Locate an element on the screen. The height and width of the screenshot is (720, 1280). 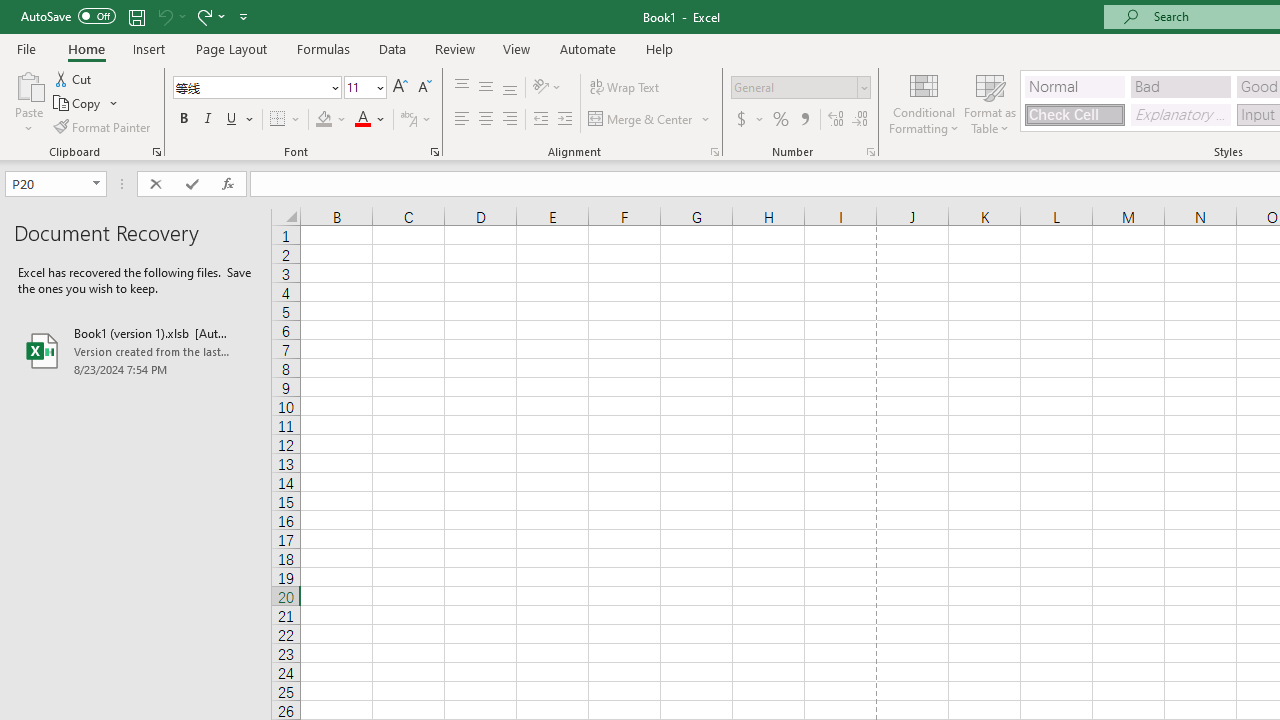
Conditional Formatting is located at coordinates (924, 102).